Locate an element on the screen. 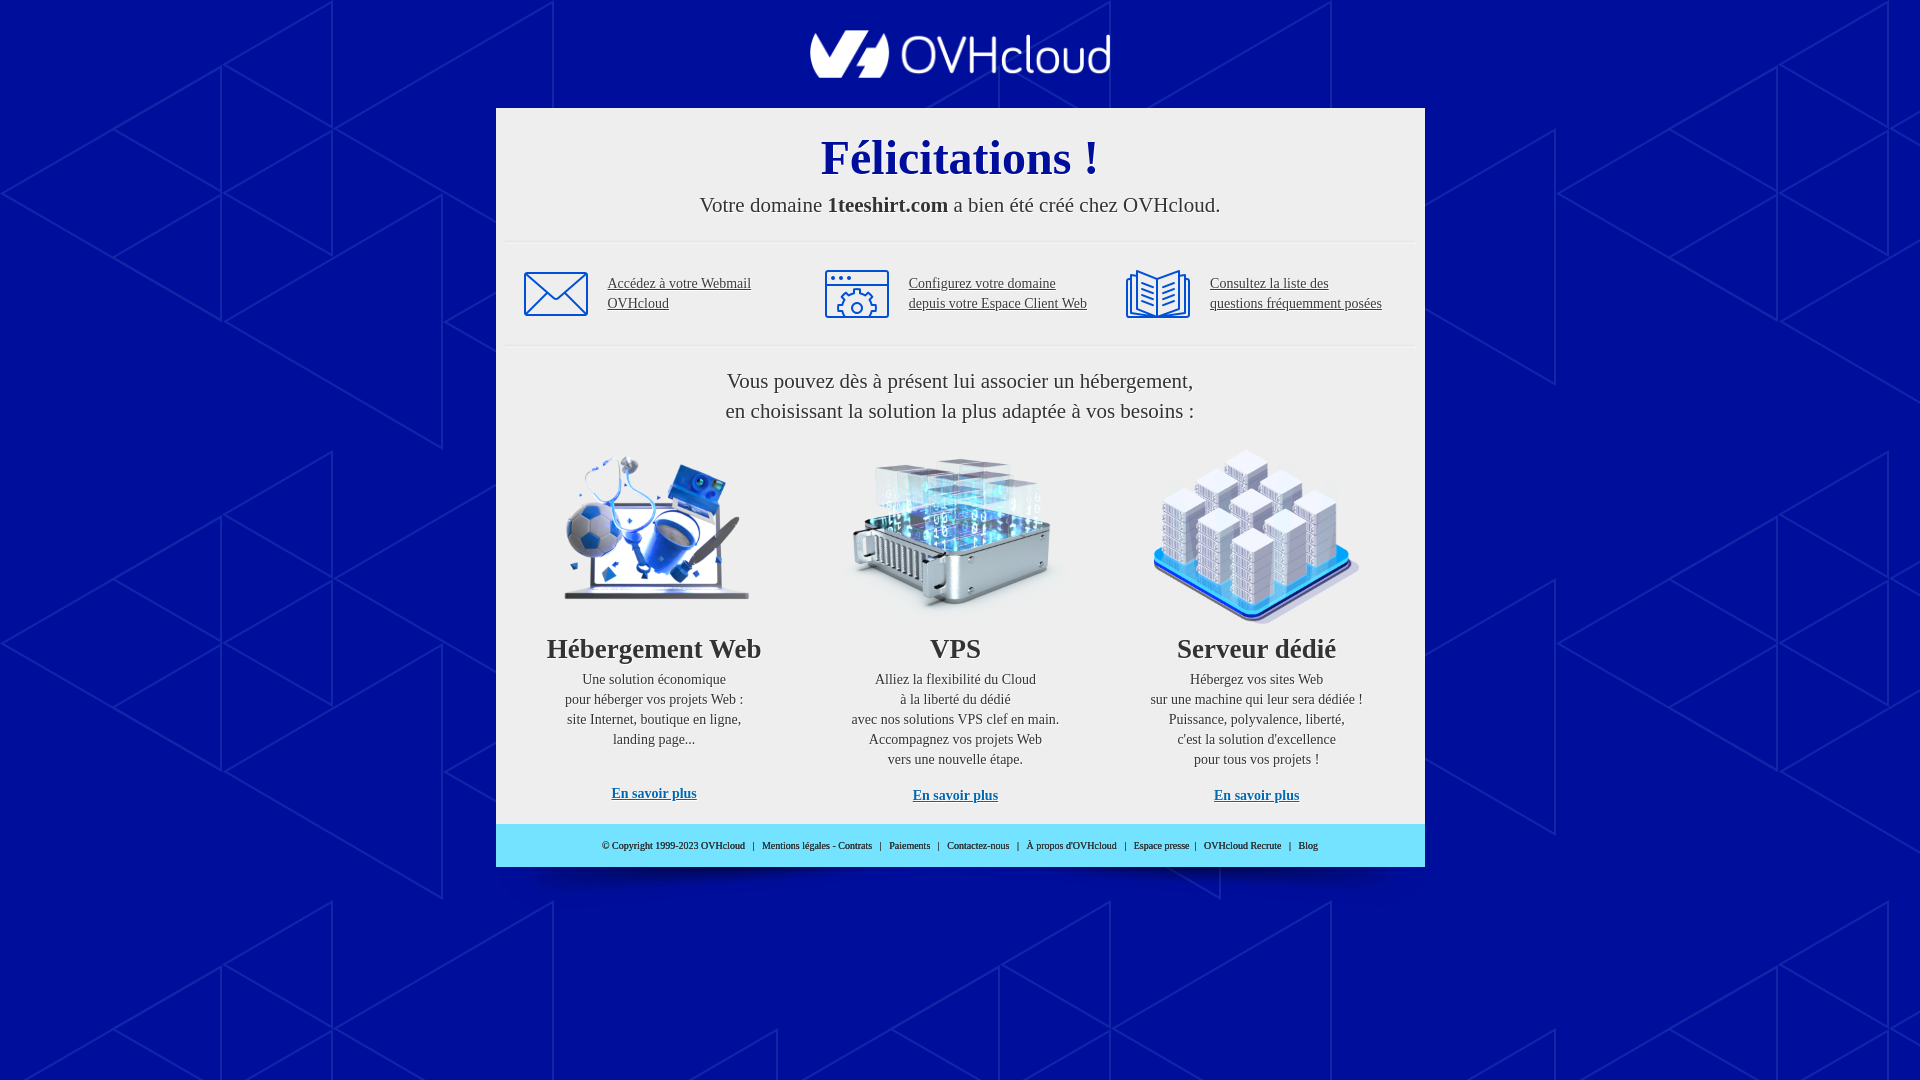 The height and width of the screenshot is (1080, 1920). Configurez votre domaine
depuis votre Espace Client Web is located at coordinates (998, 294).